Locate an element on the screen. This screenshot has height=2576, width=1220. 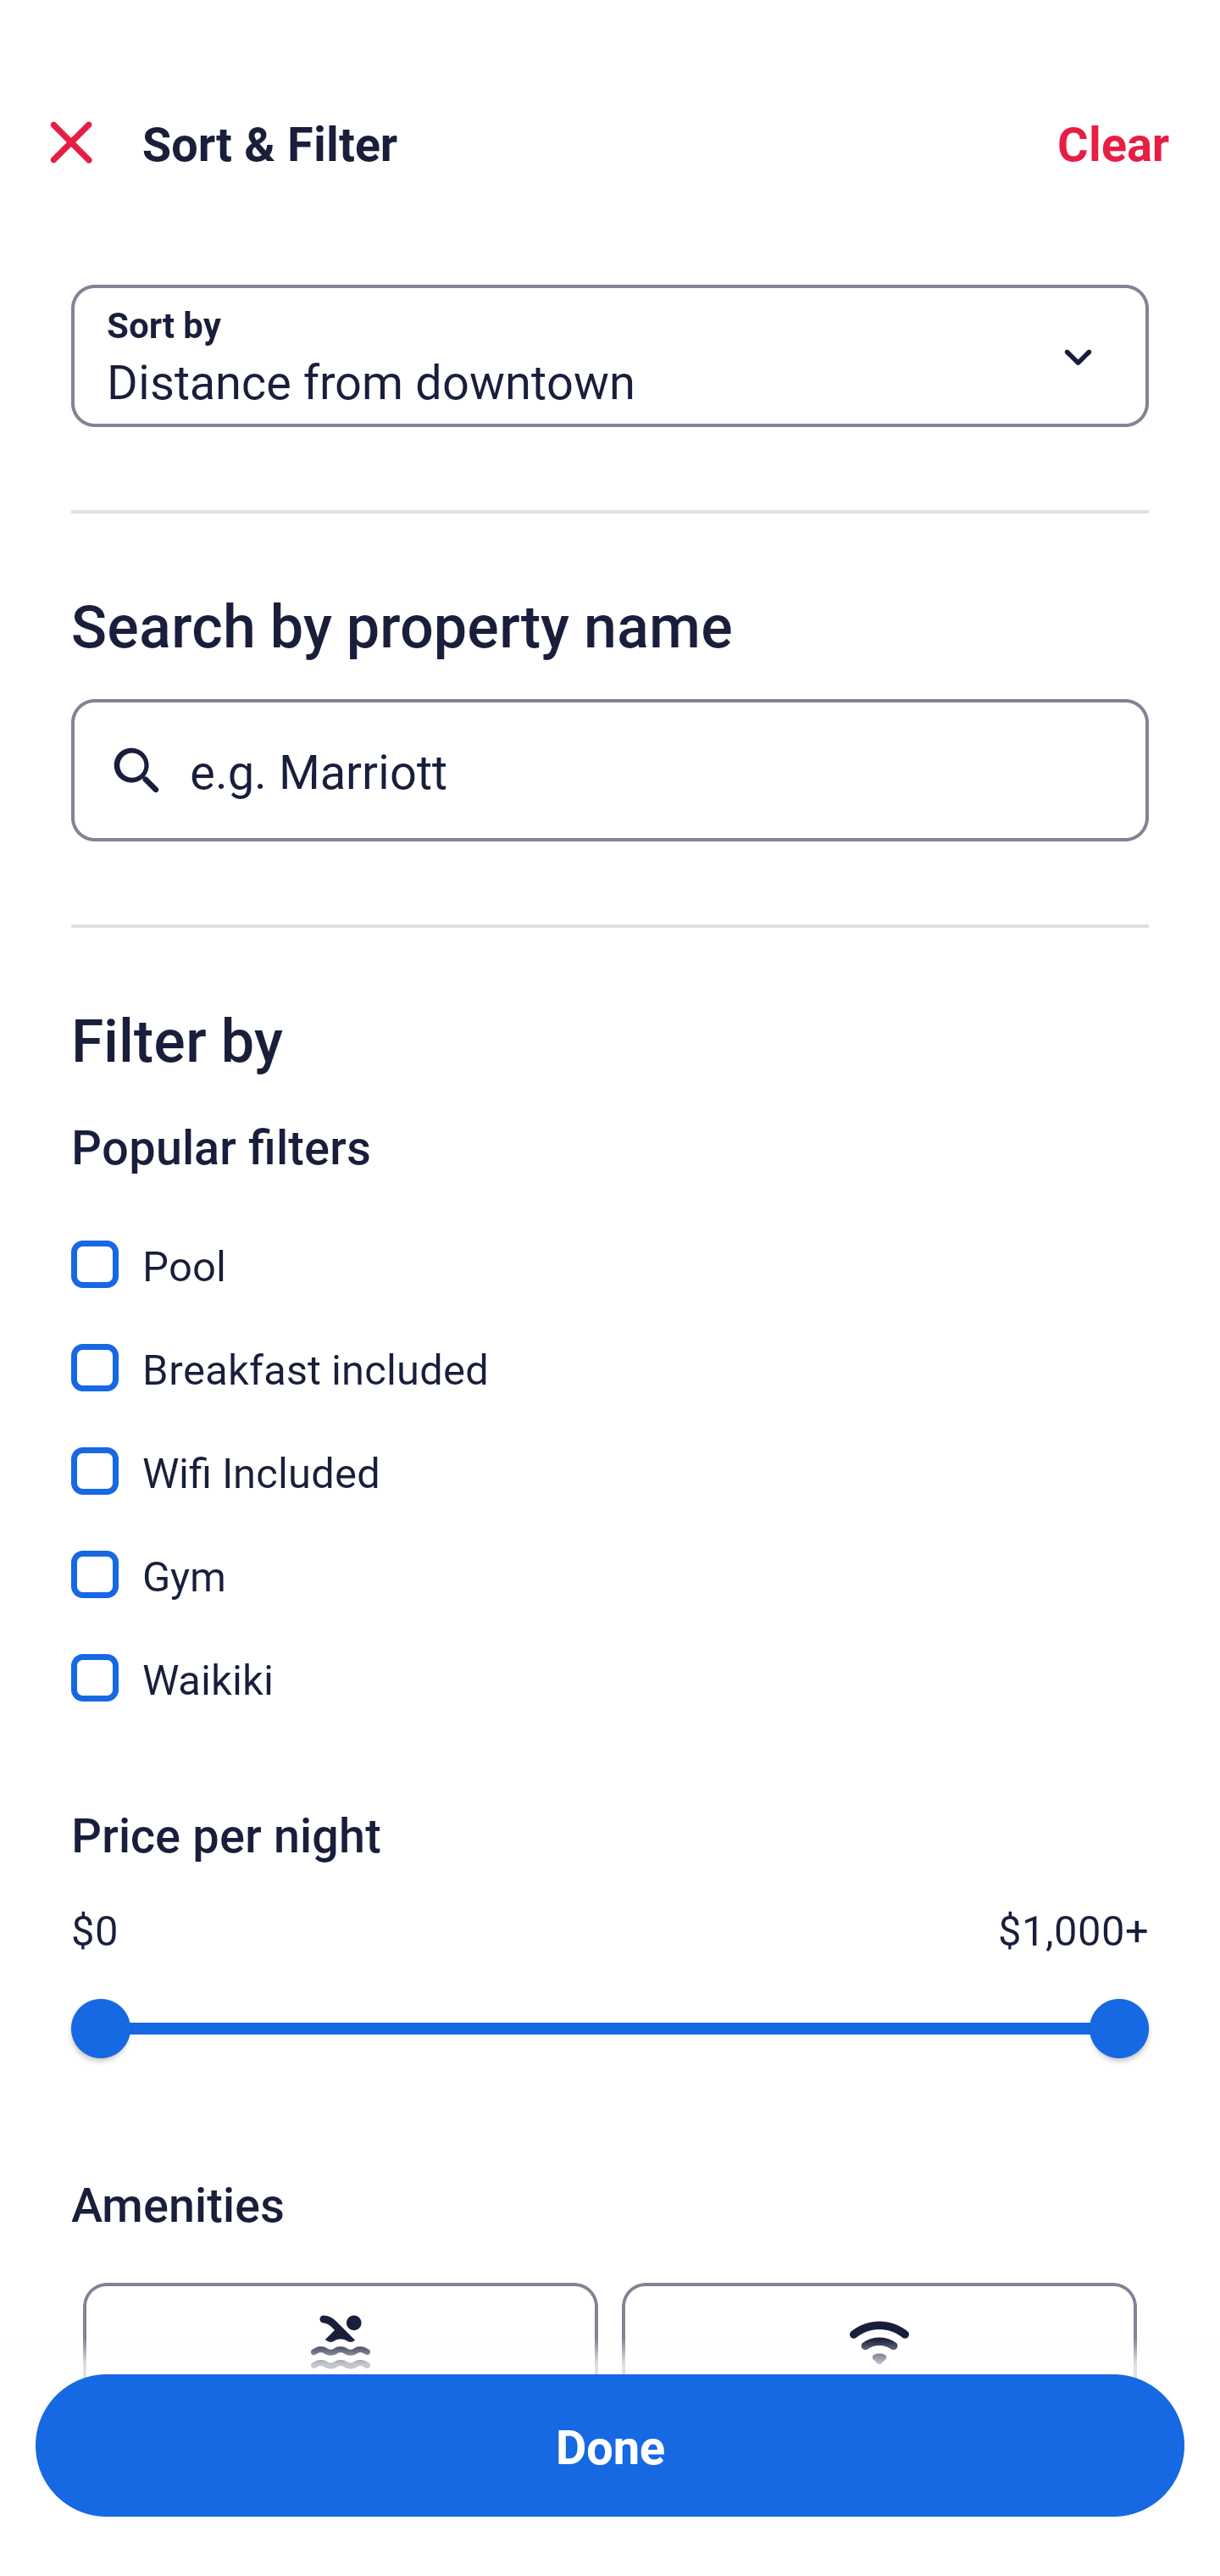
Sort by Button Distance from downtown is located at coordinates (610, 356).